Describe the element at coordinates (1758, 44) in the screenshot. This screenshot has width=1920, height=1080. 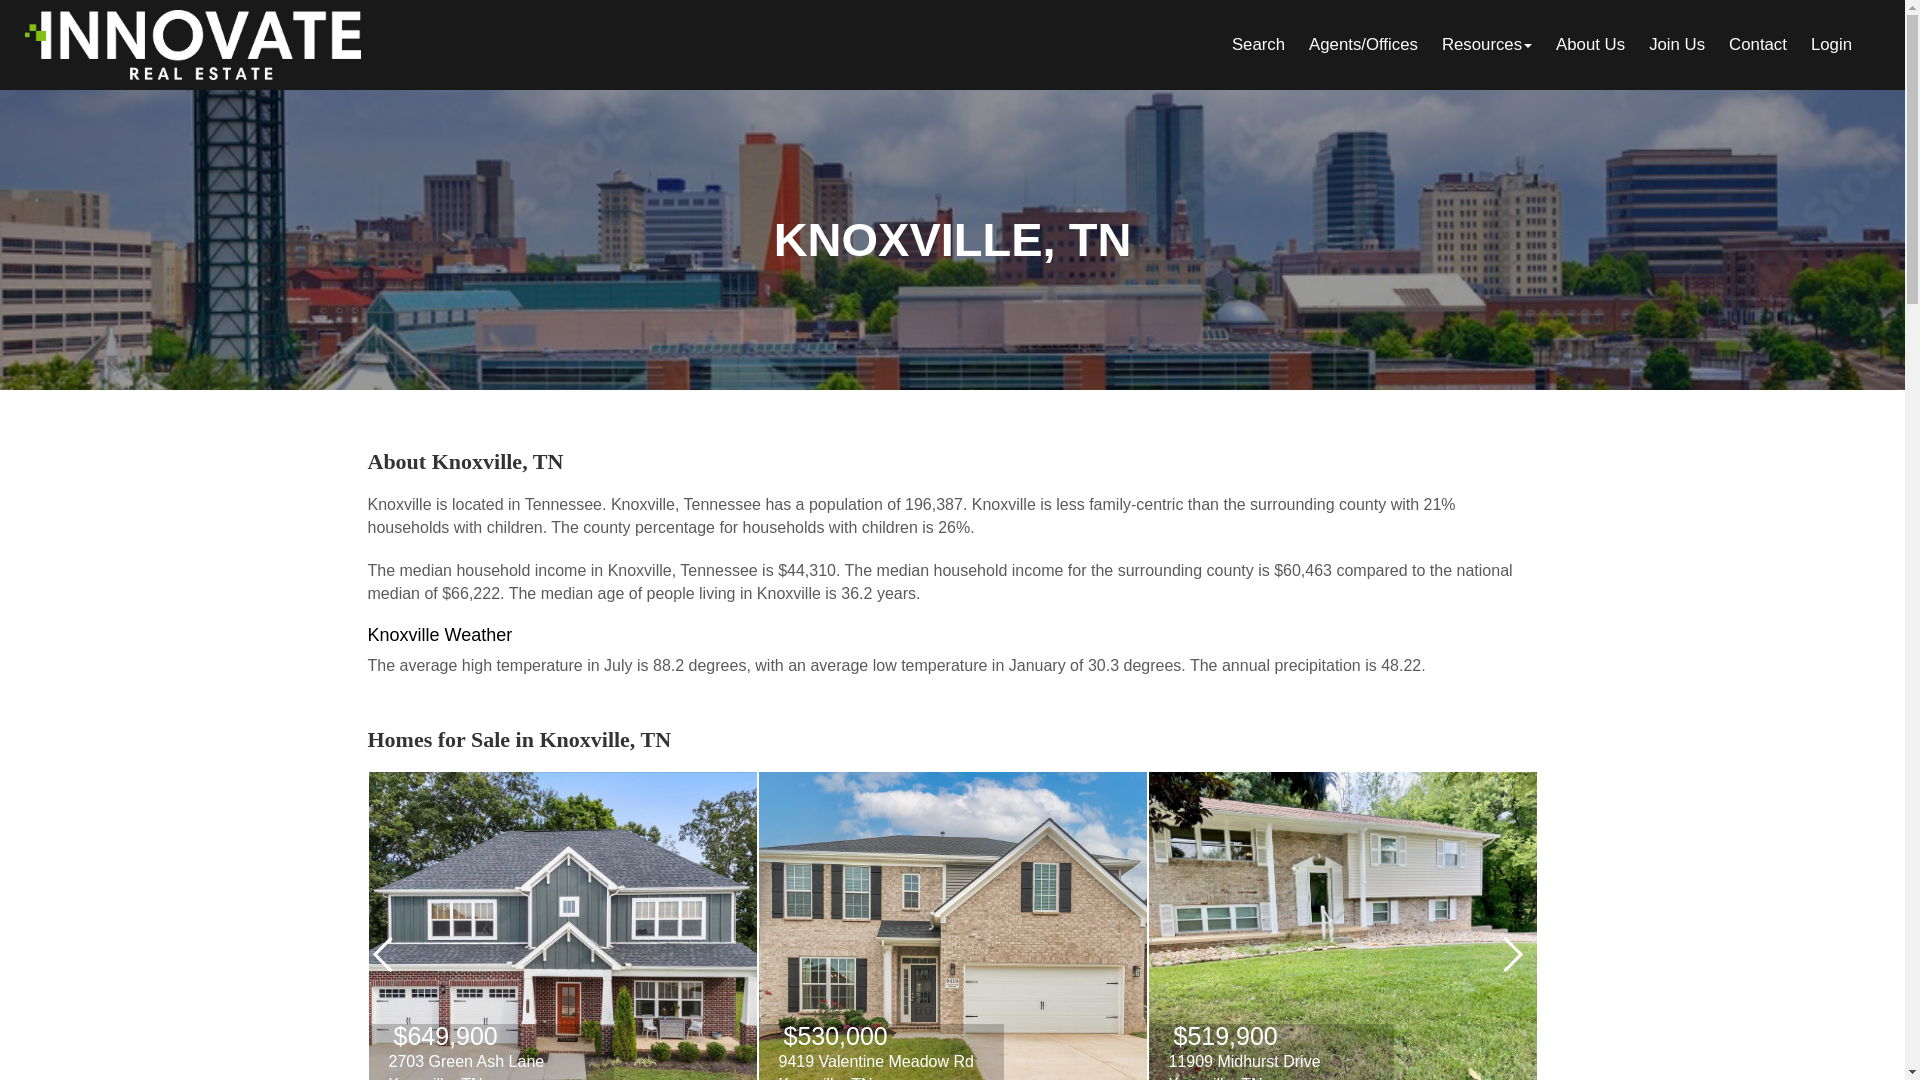
I see `Contact` at that location.